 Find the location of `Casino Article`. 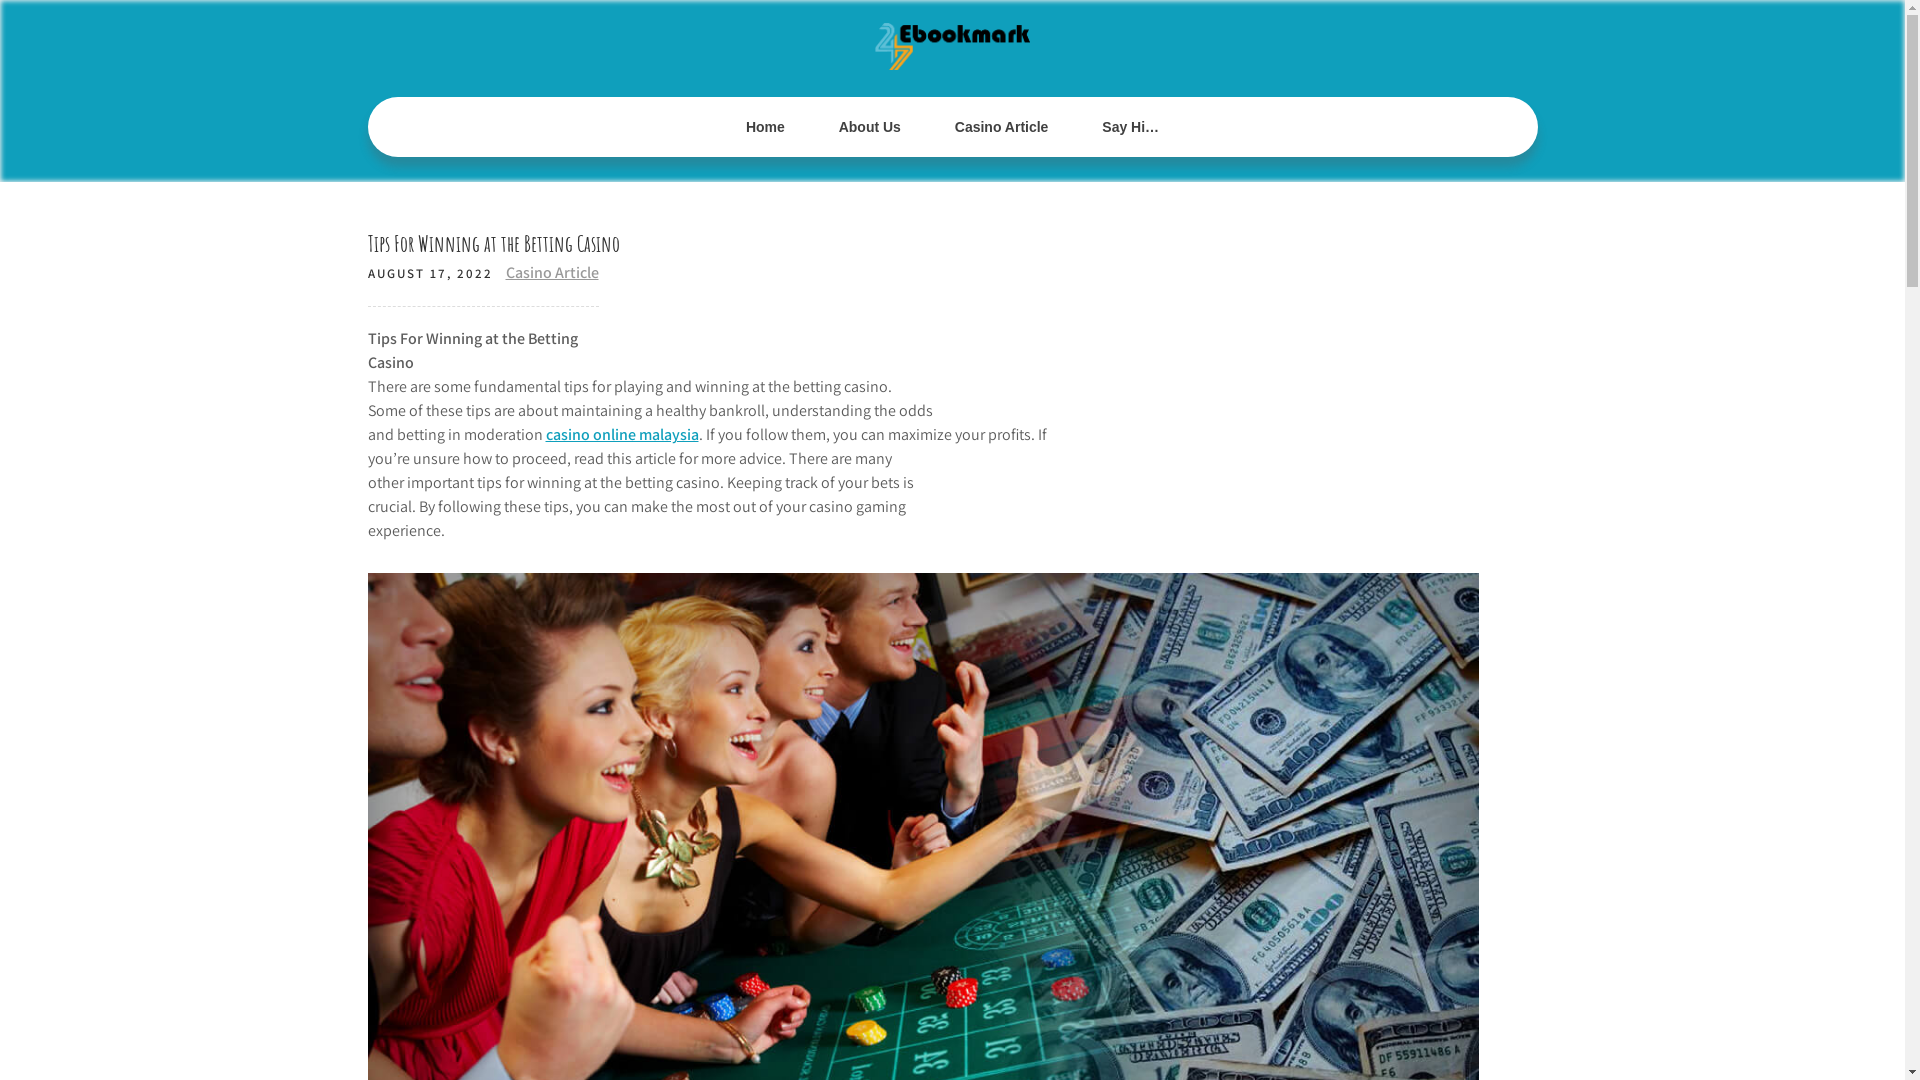

Casino Article is located at coordinates (552, 272).